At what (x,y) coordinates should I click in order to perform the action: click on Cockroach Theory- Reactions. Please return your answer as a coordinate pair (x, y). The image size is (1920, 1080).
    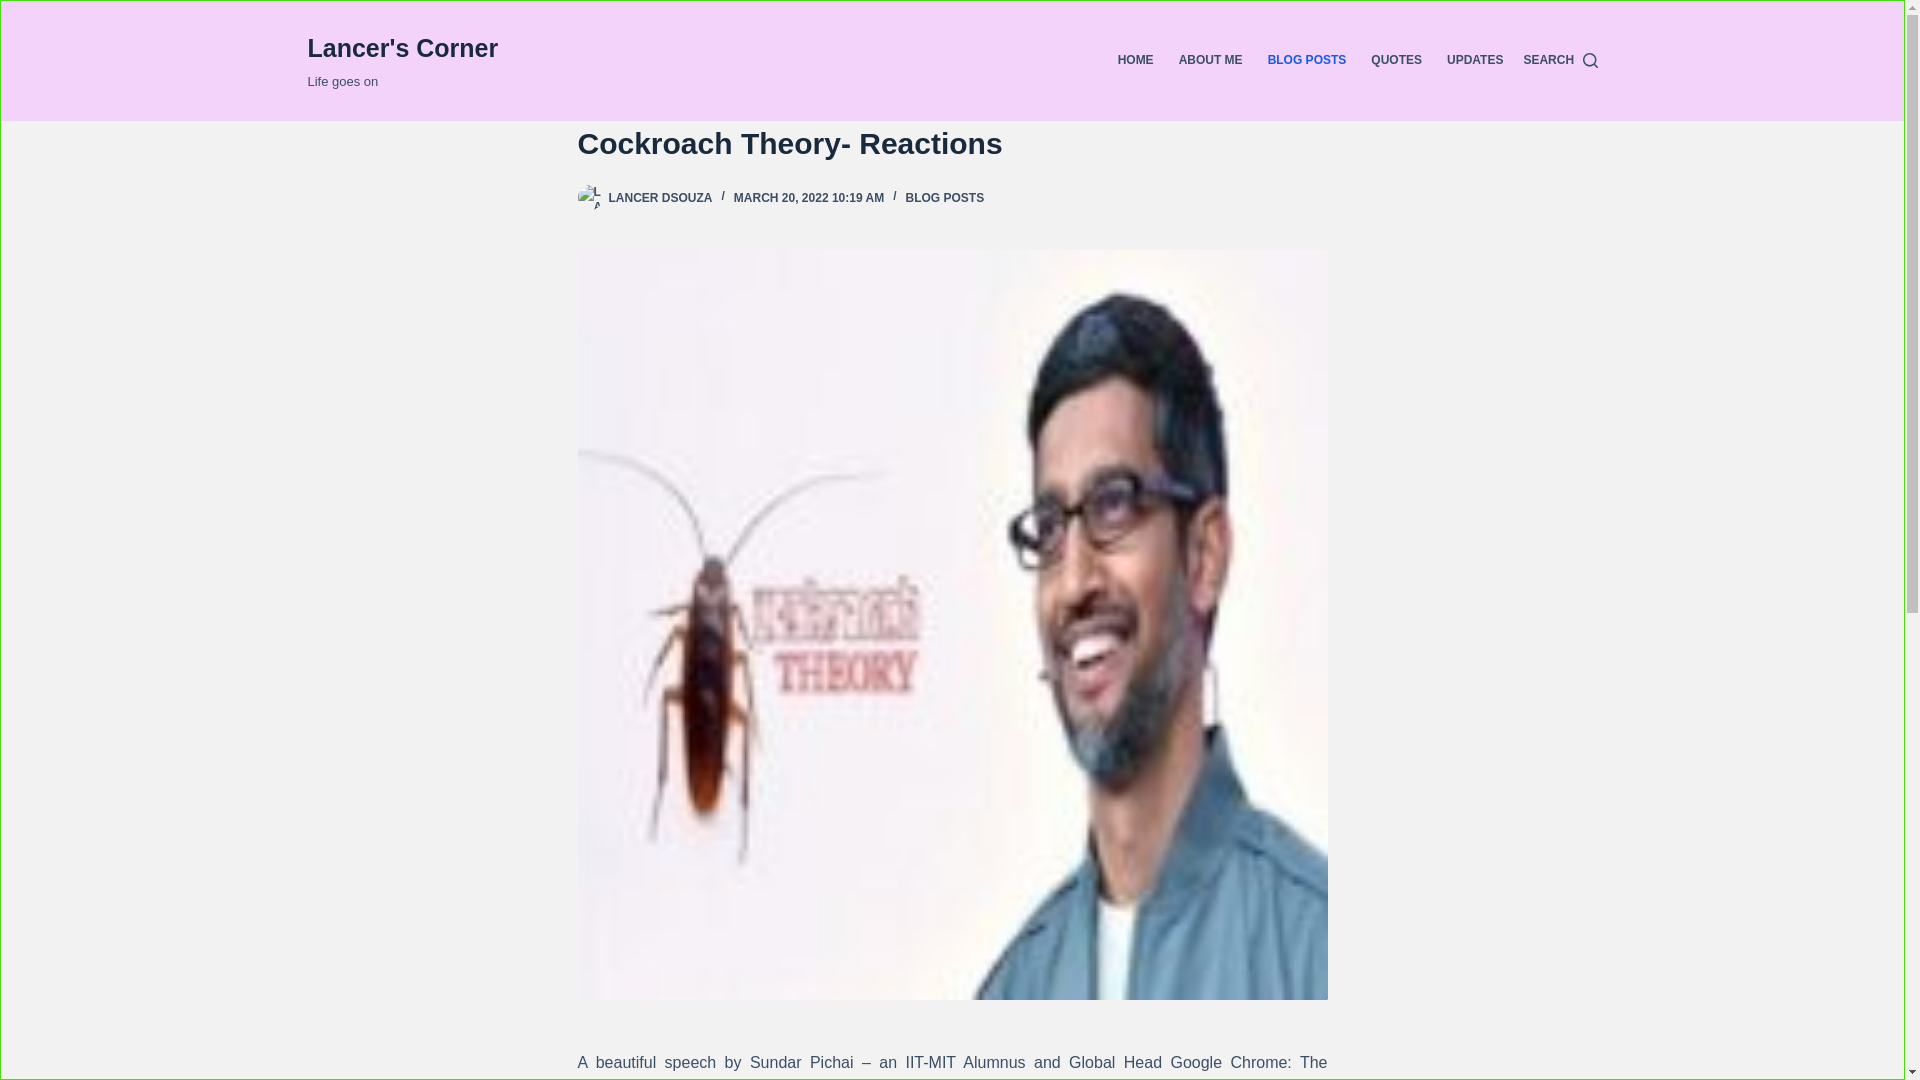
    Looking at the image, I should click on (952, 143).